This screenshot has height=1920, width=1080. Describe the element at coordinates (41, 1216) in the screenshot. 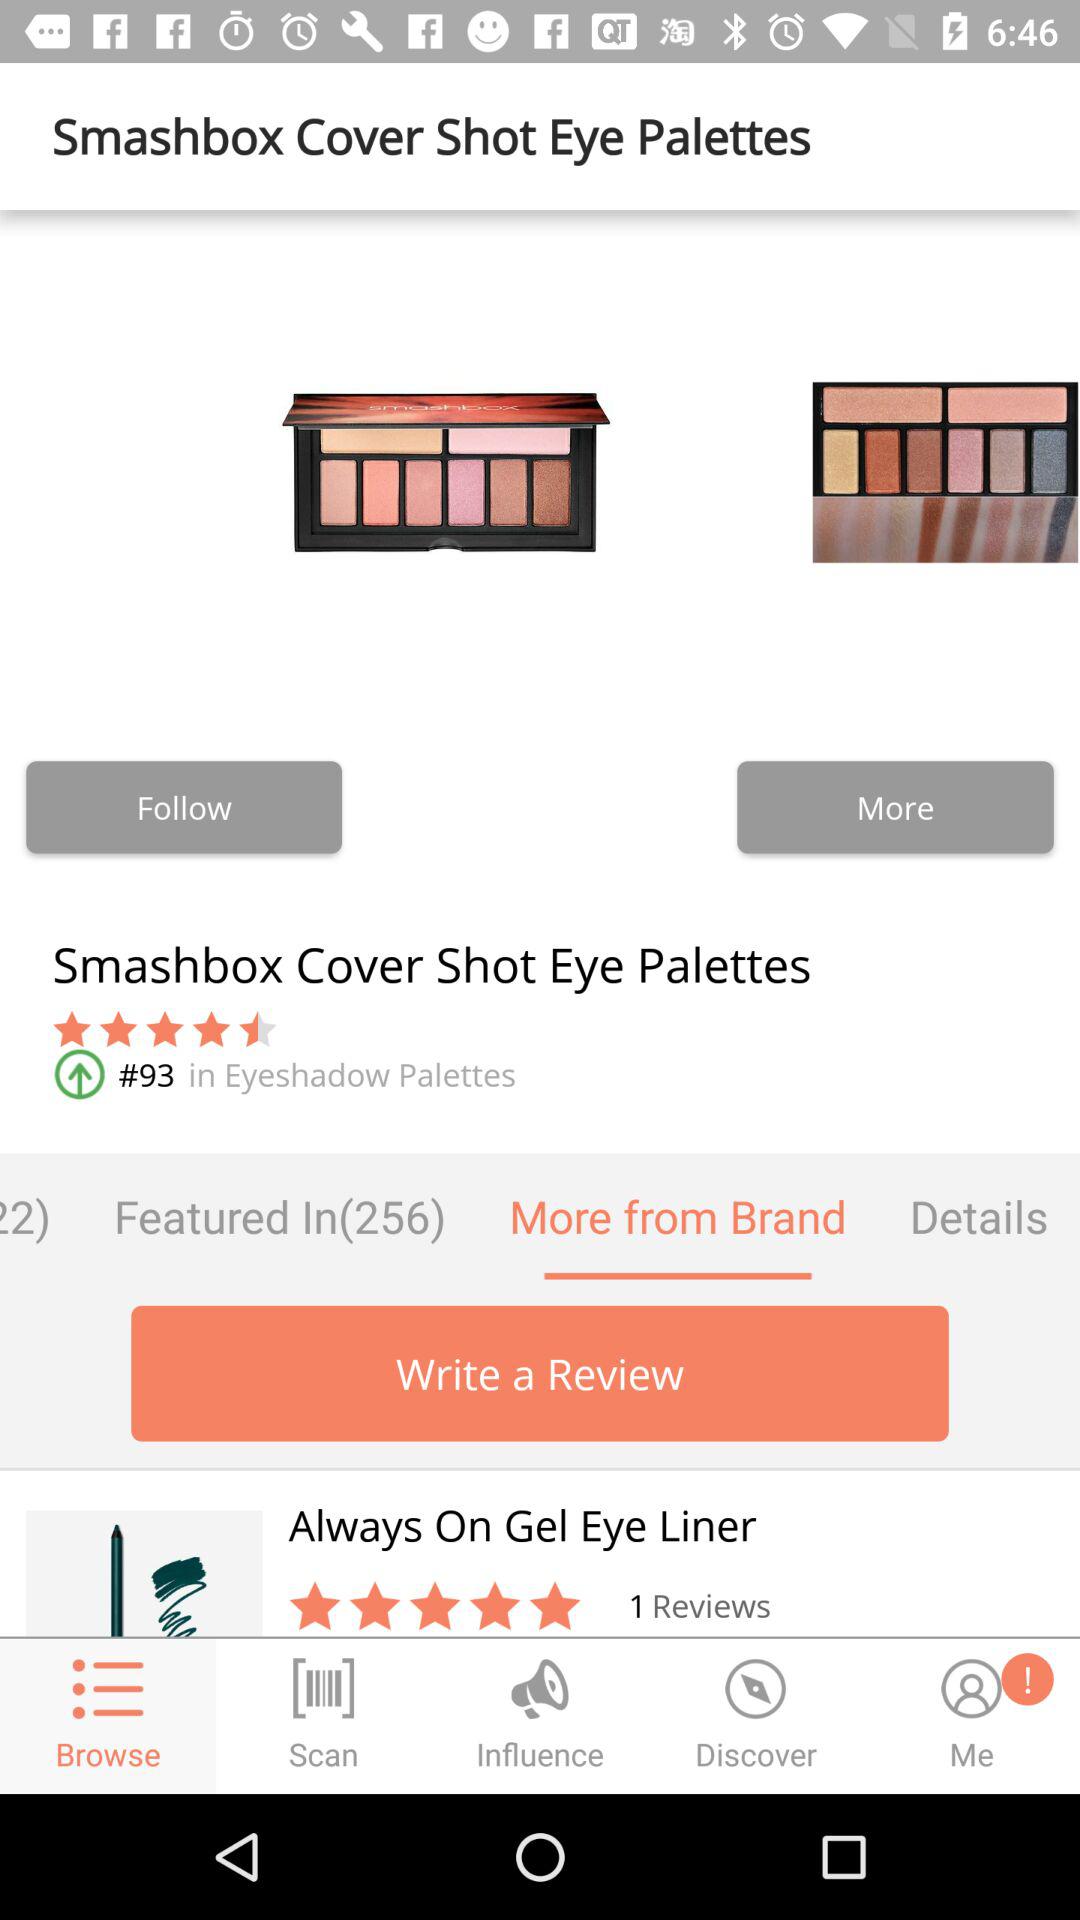

I see `turn off the questions (122) item` at that location.